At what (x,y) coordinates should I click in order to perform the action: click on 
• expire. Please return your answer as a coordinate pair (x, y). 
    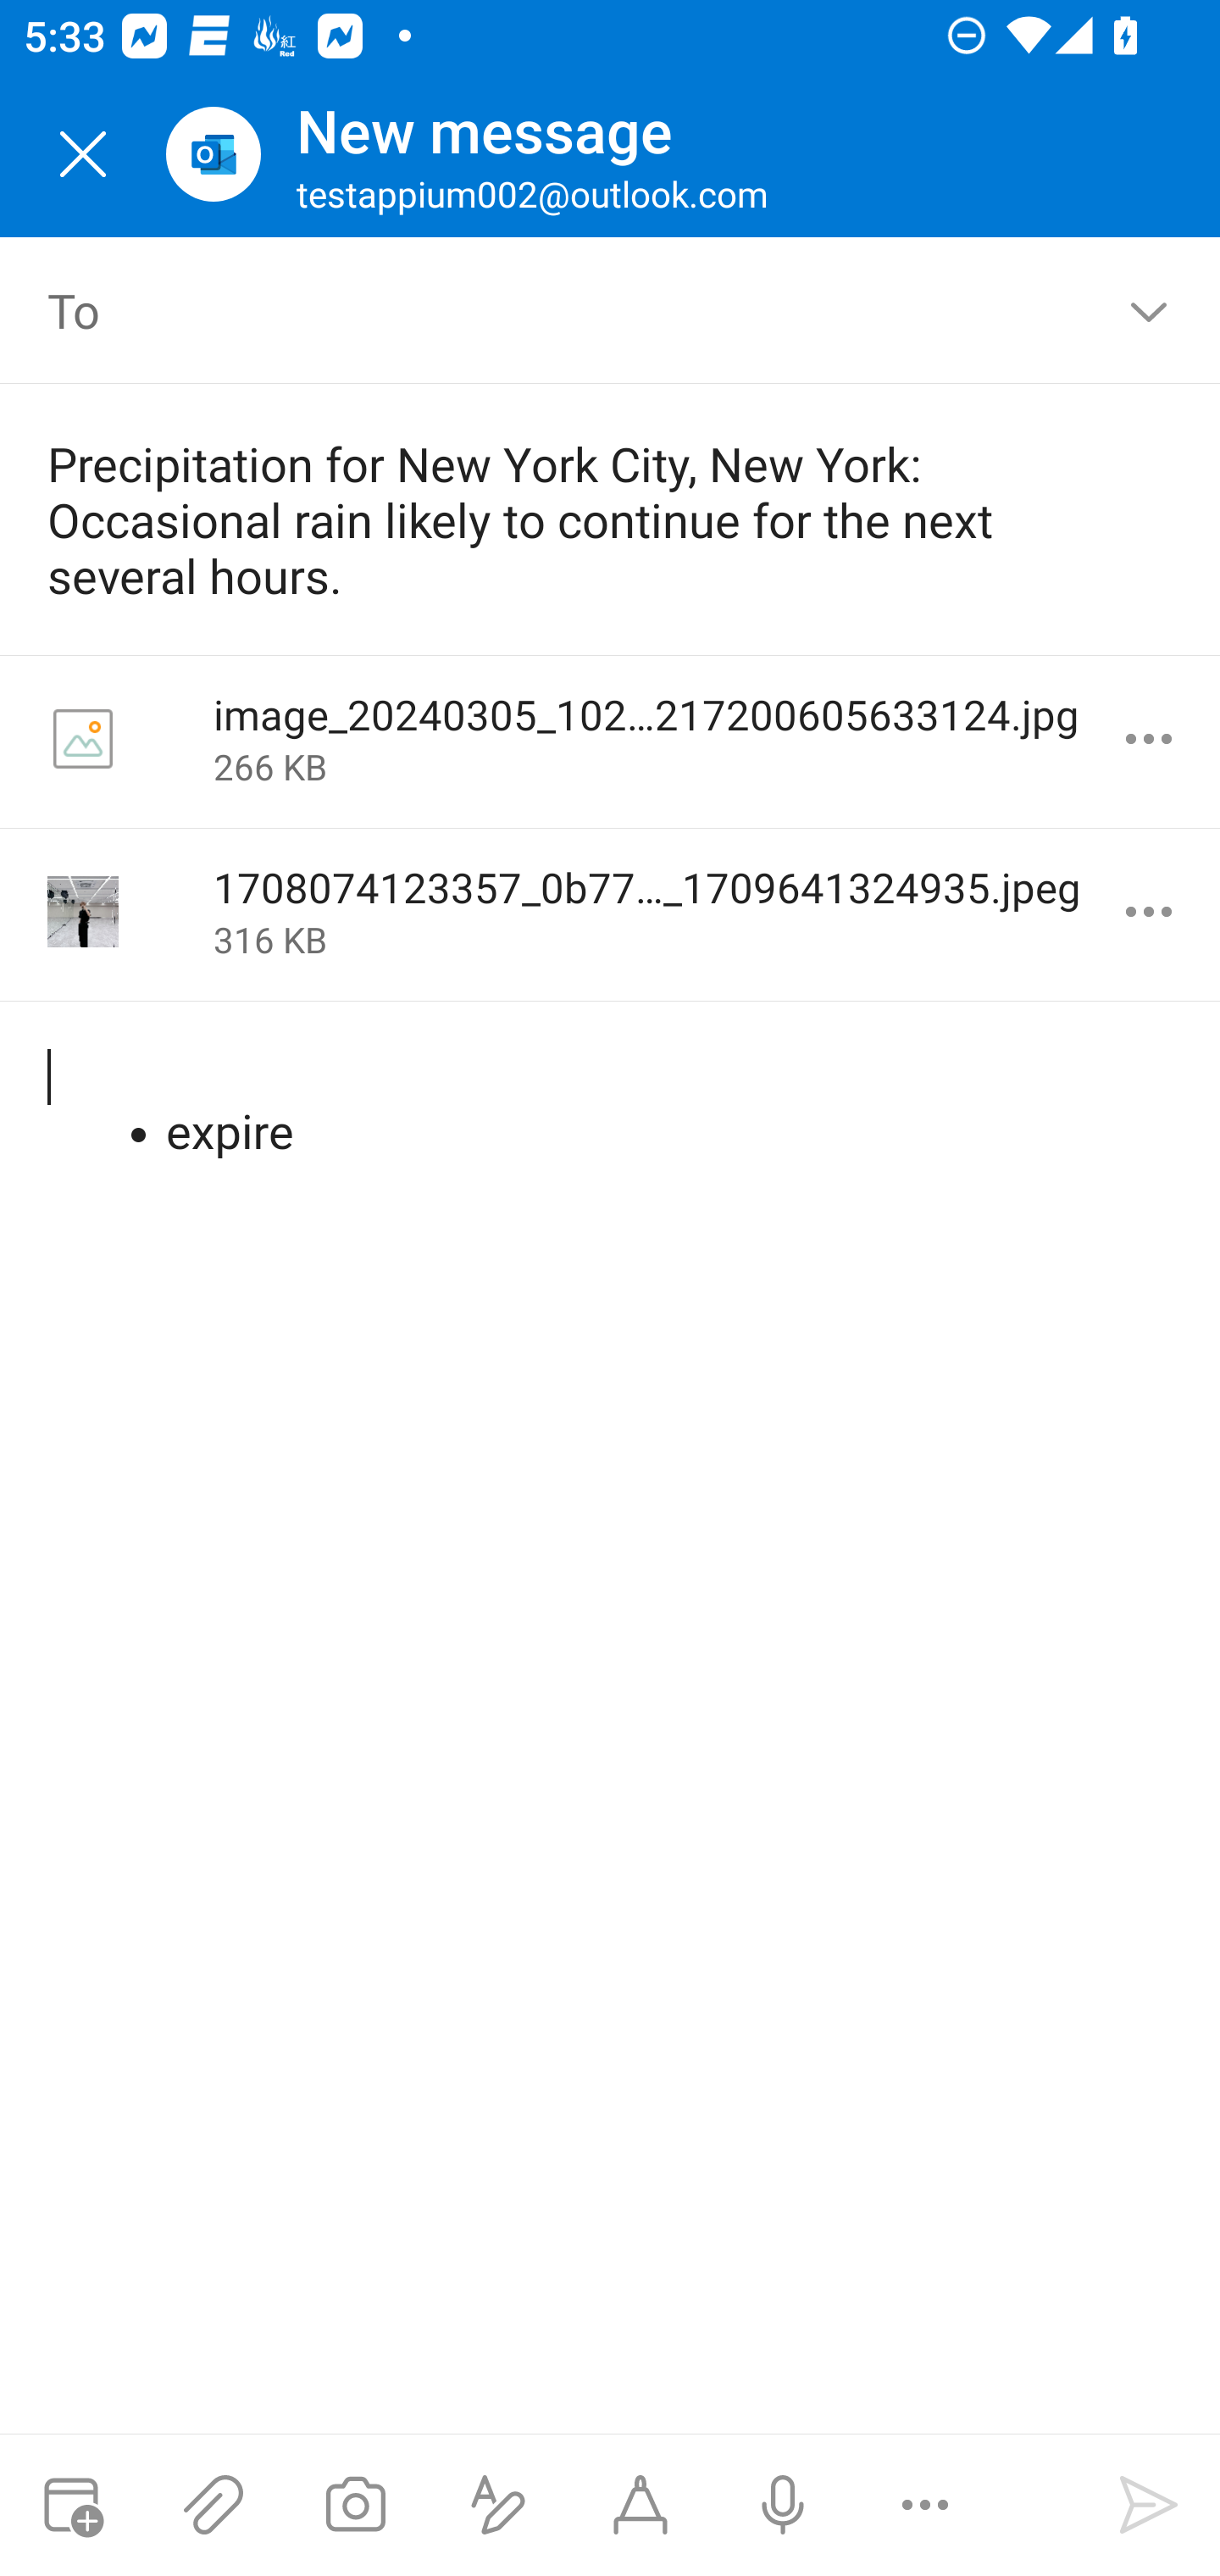
    Looking at the image, I should click on (612, 1103).